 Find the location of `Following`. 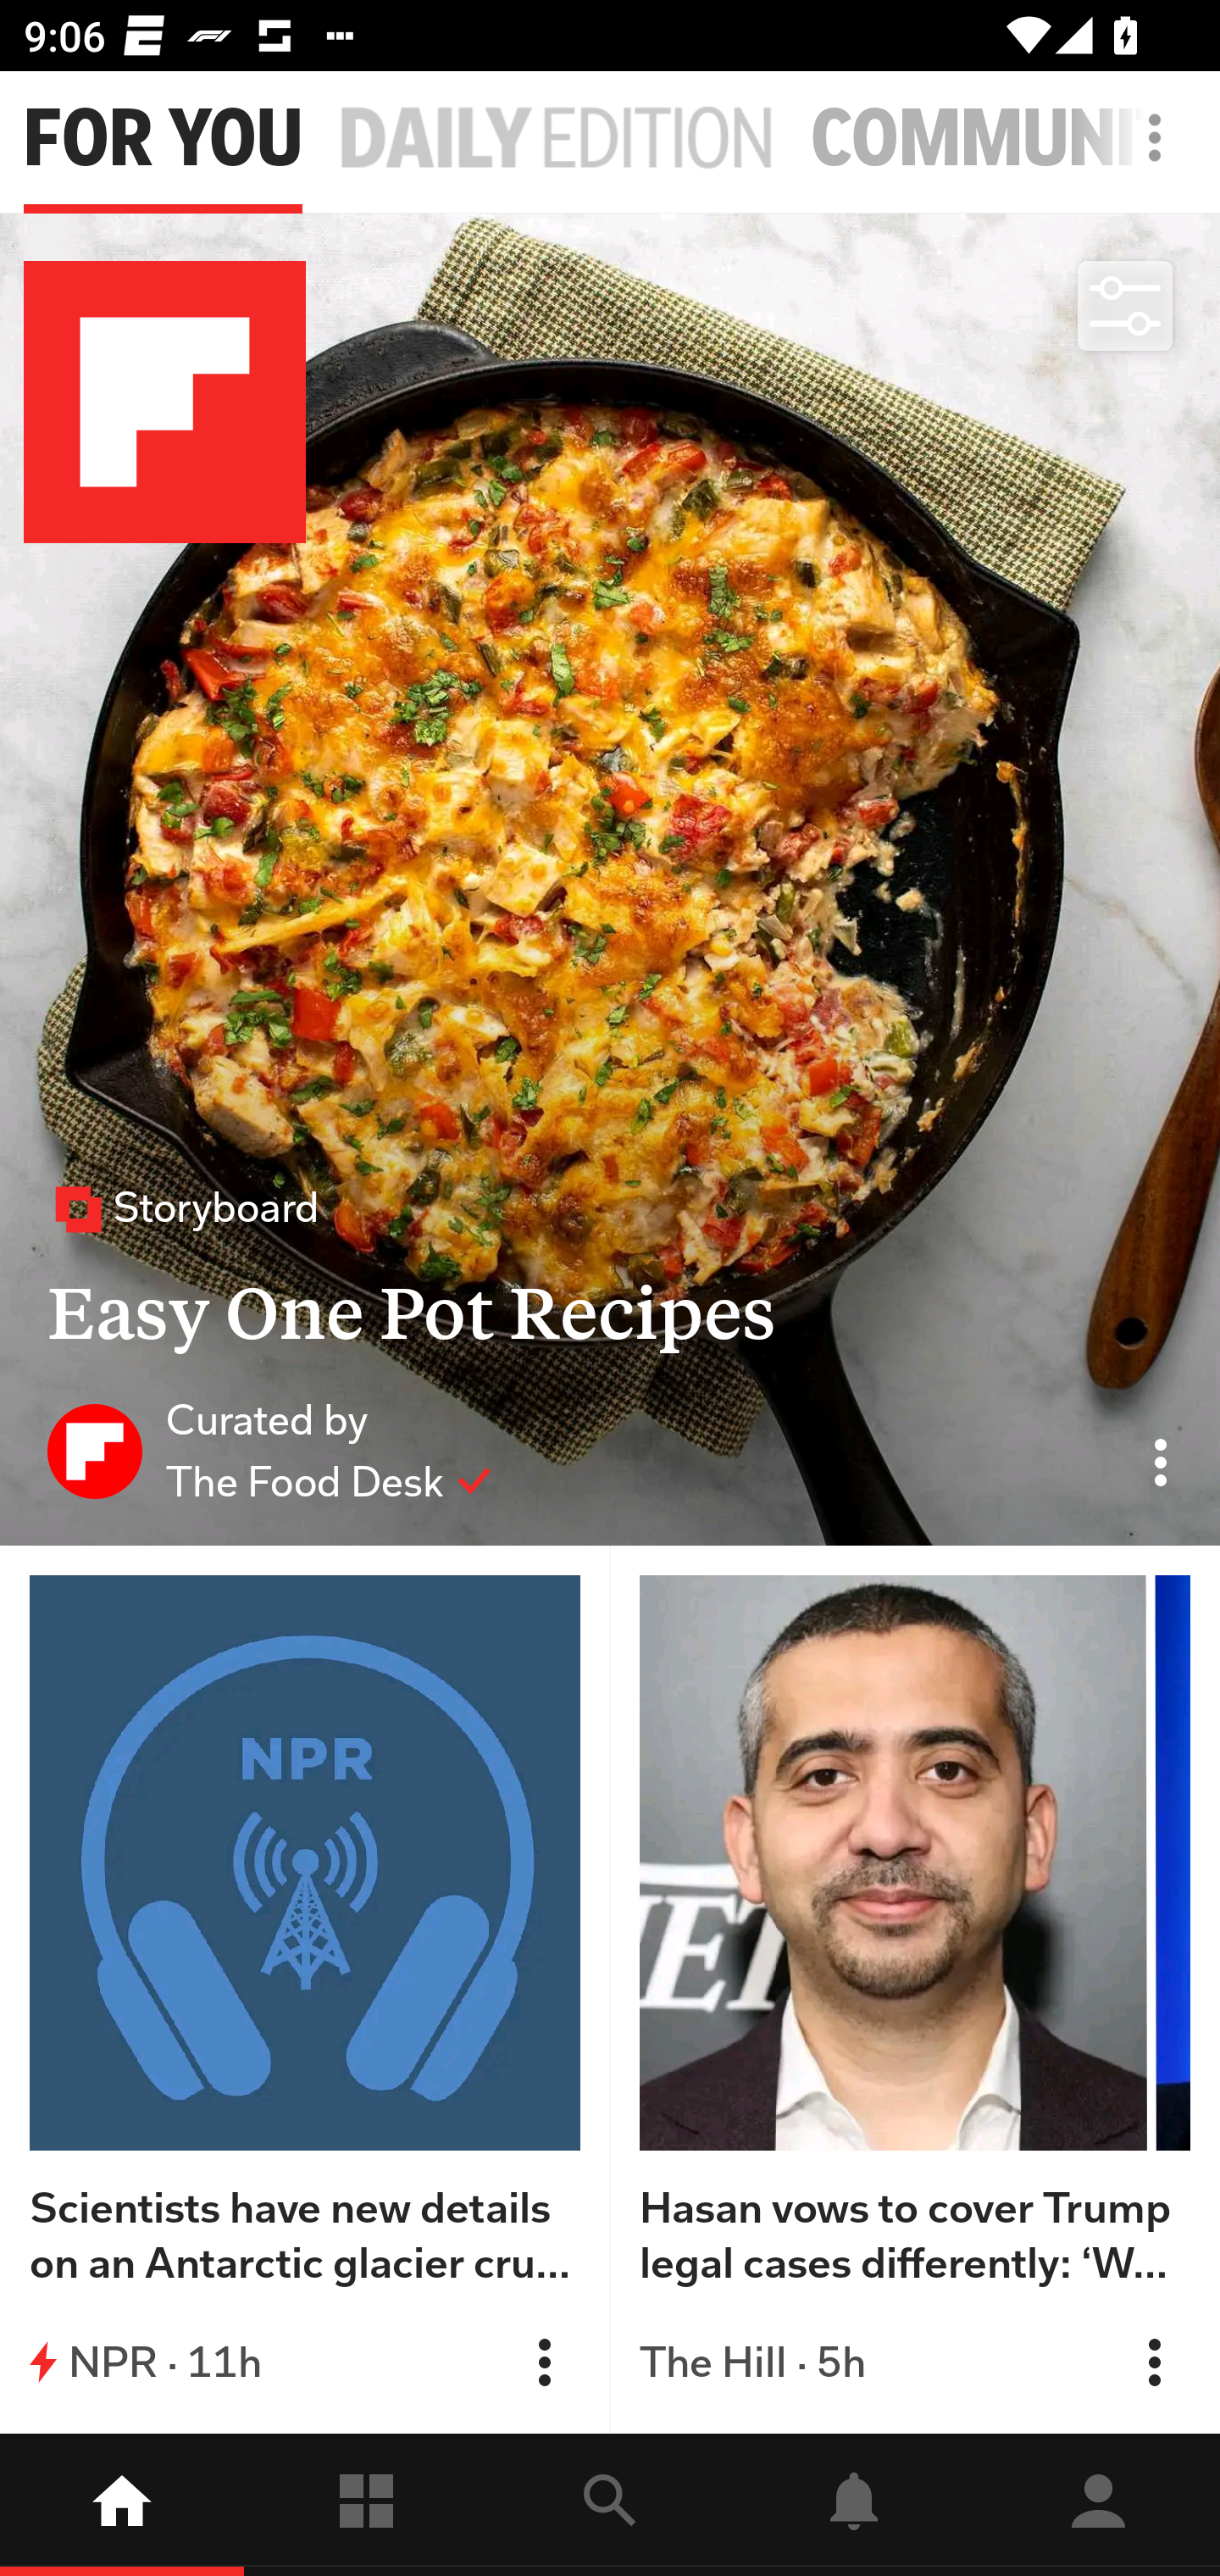

Following is located at coordinates (366, 2505).